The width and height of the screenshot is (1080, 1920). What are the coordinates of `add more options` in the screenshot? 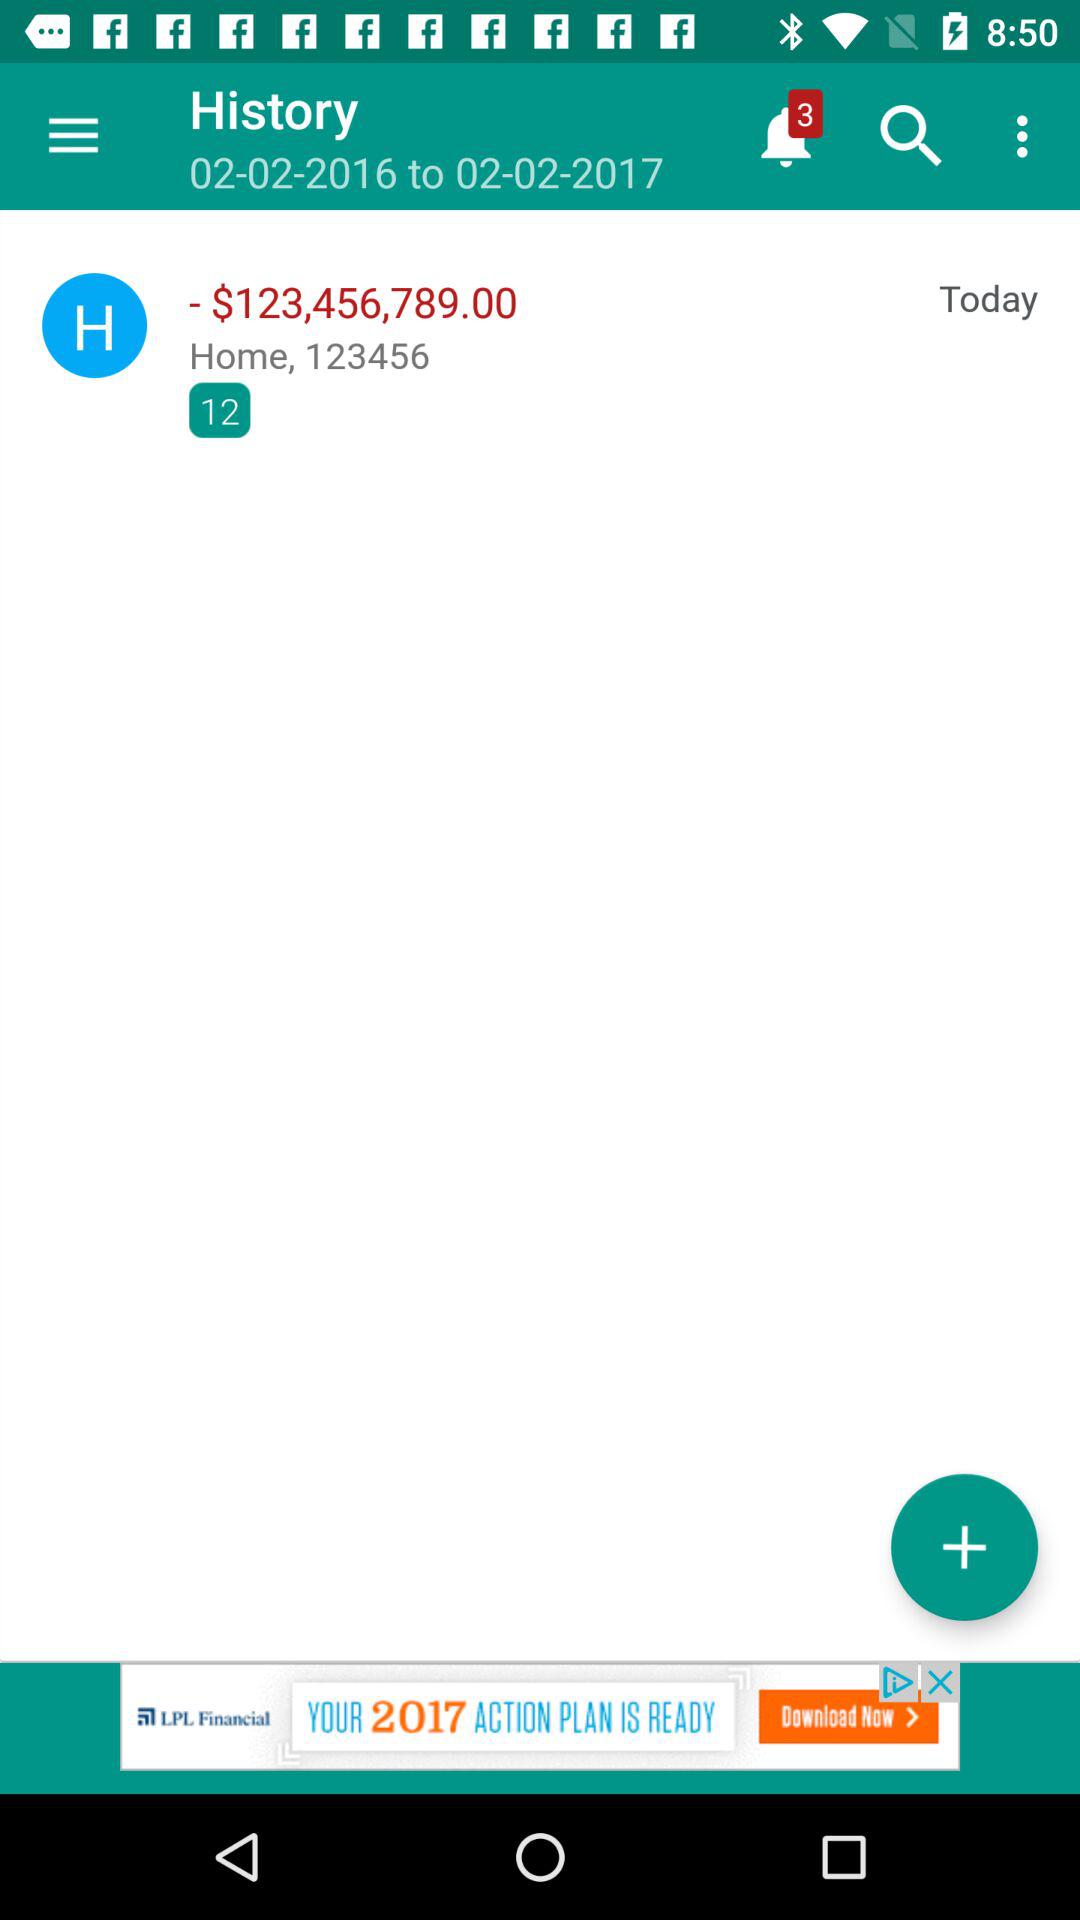 It's located at (964, 1546).